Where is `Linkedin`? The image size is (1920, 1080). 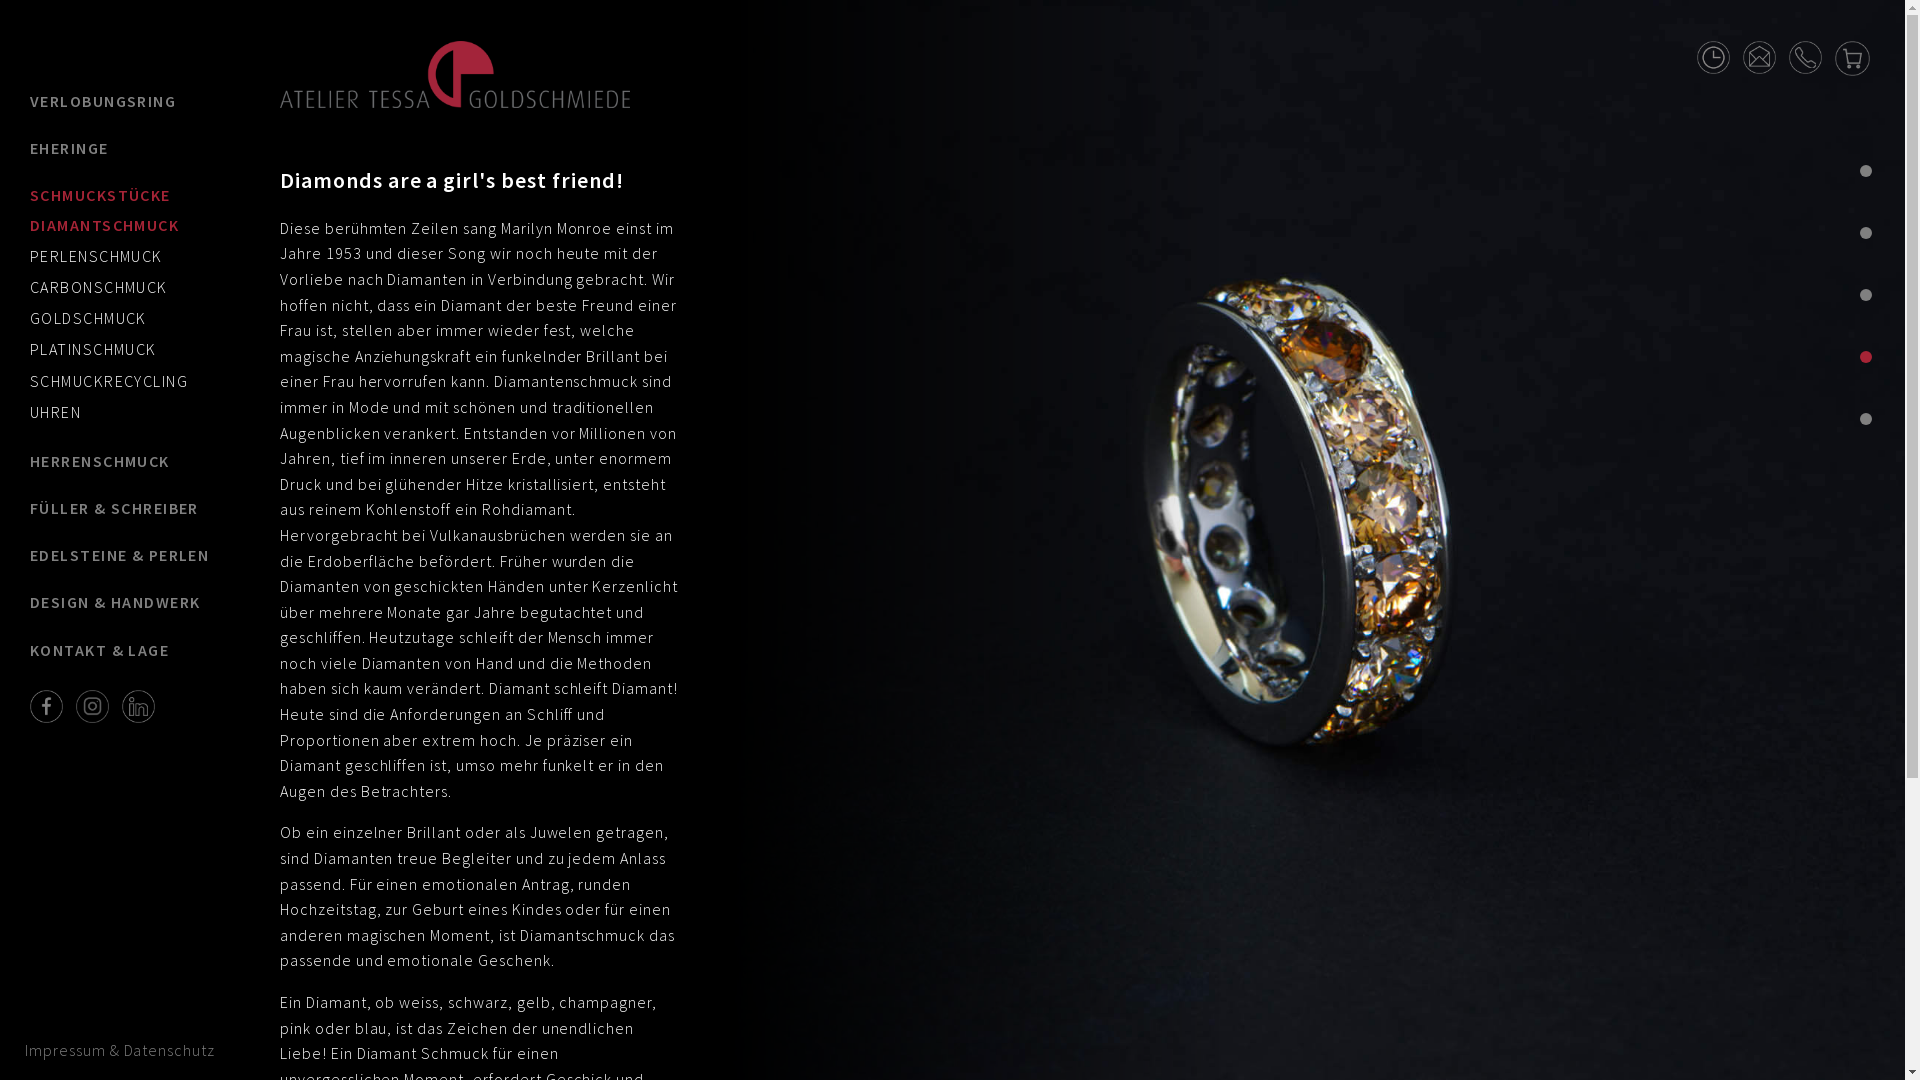
Linkedin is located at coordinates (138, 704).